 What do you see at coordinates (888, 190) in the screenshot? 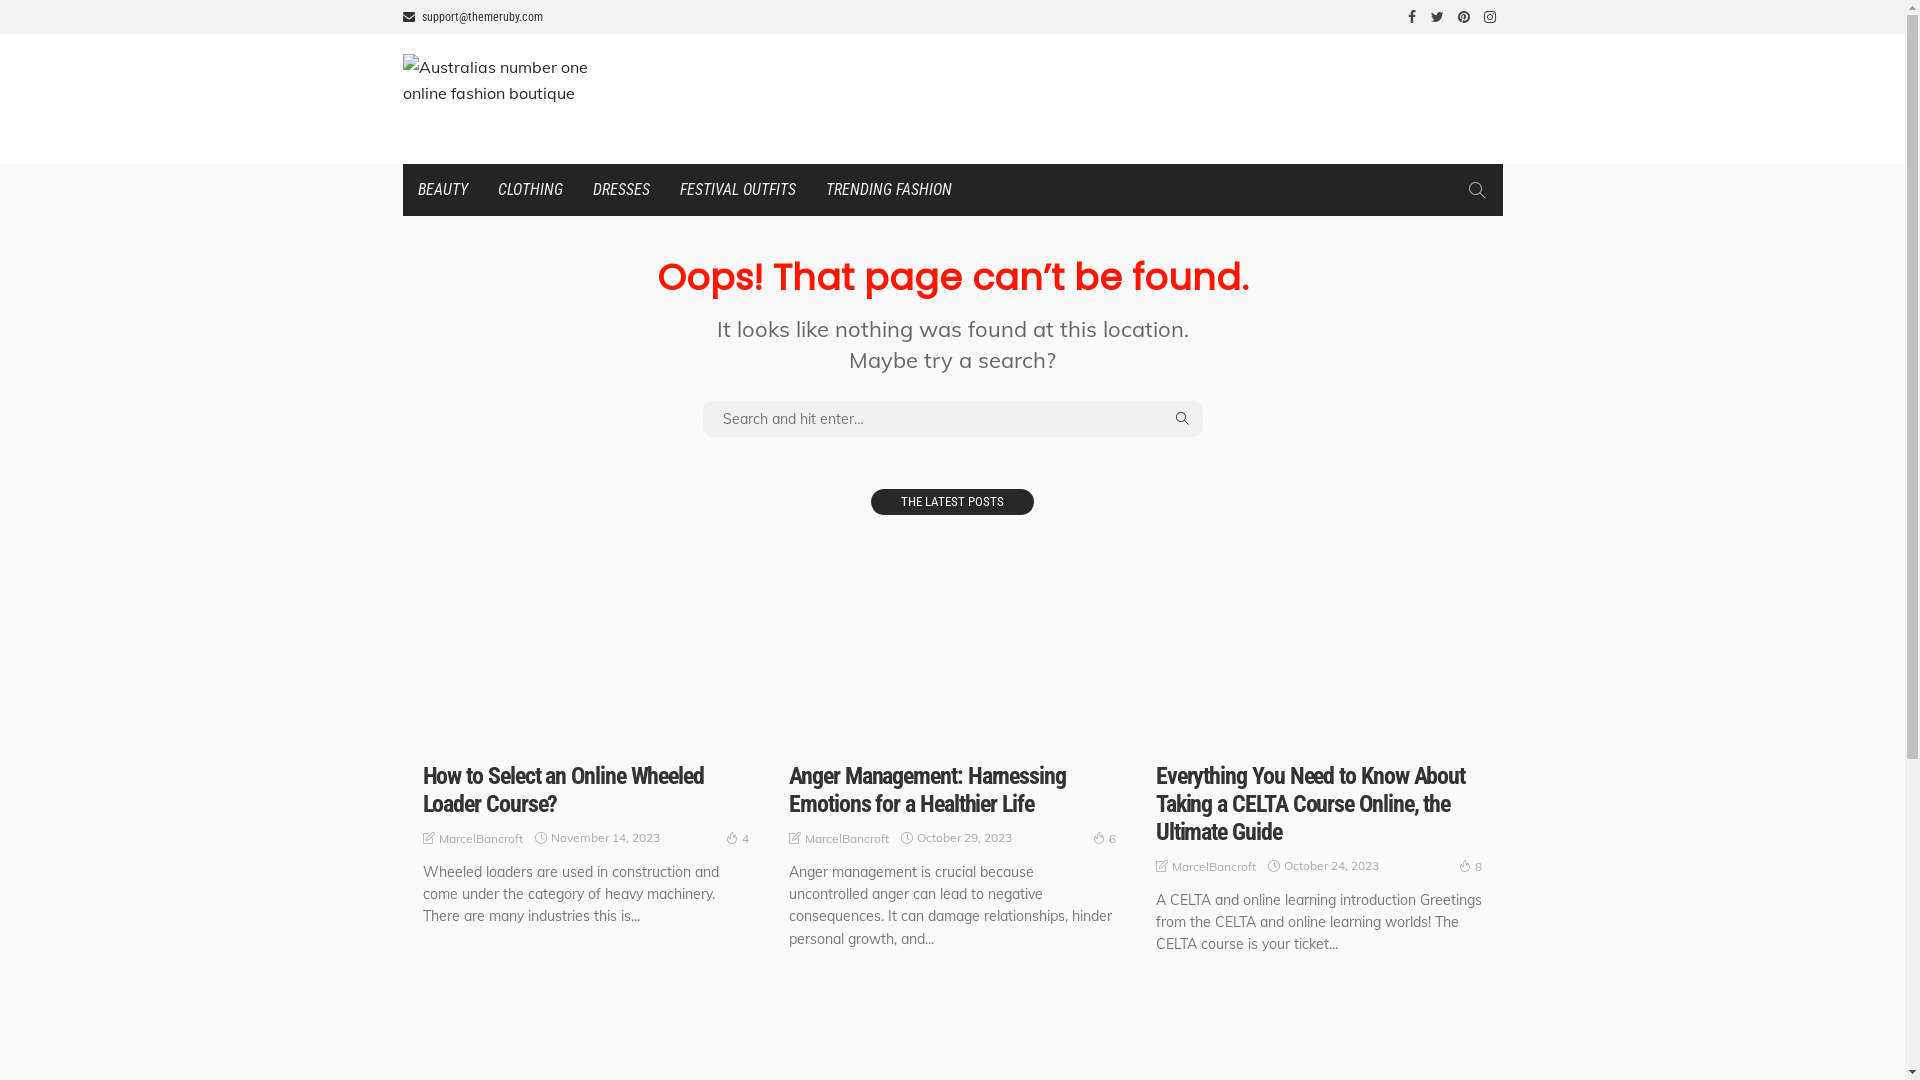
I see `TRENDING FASHION` at bounding box center [888, 190].